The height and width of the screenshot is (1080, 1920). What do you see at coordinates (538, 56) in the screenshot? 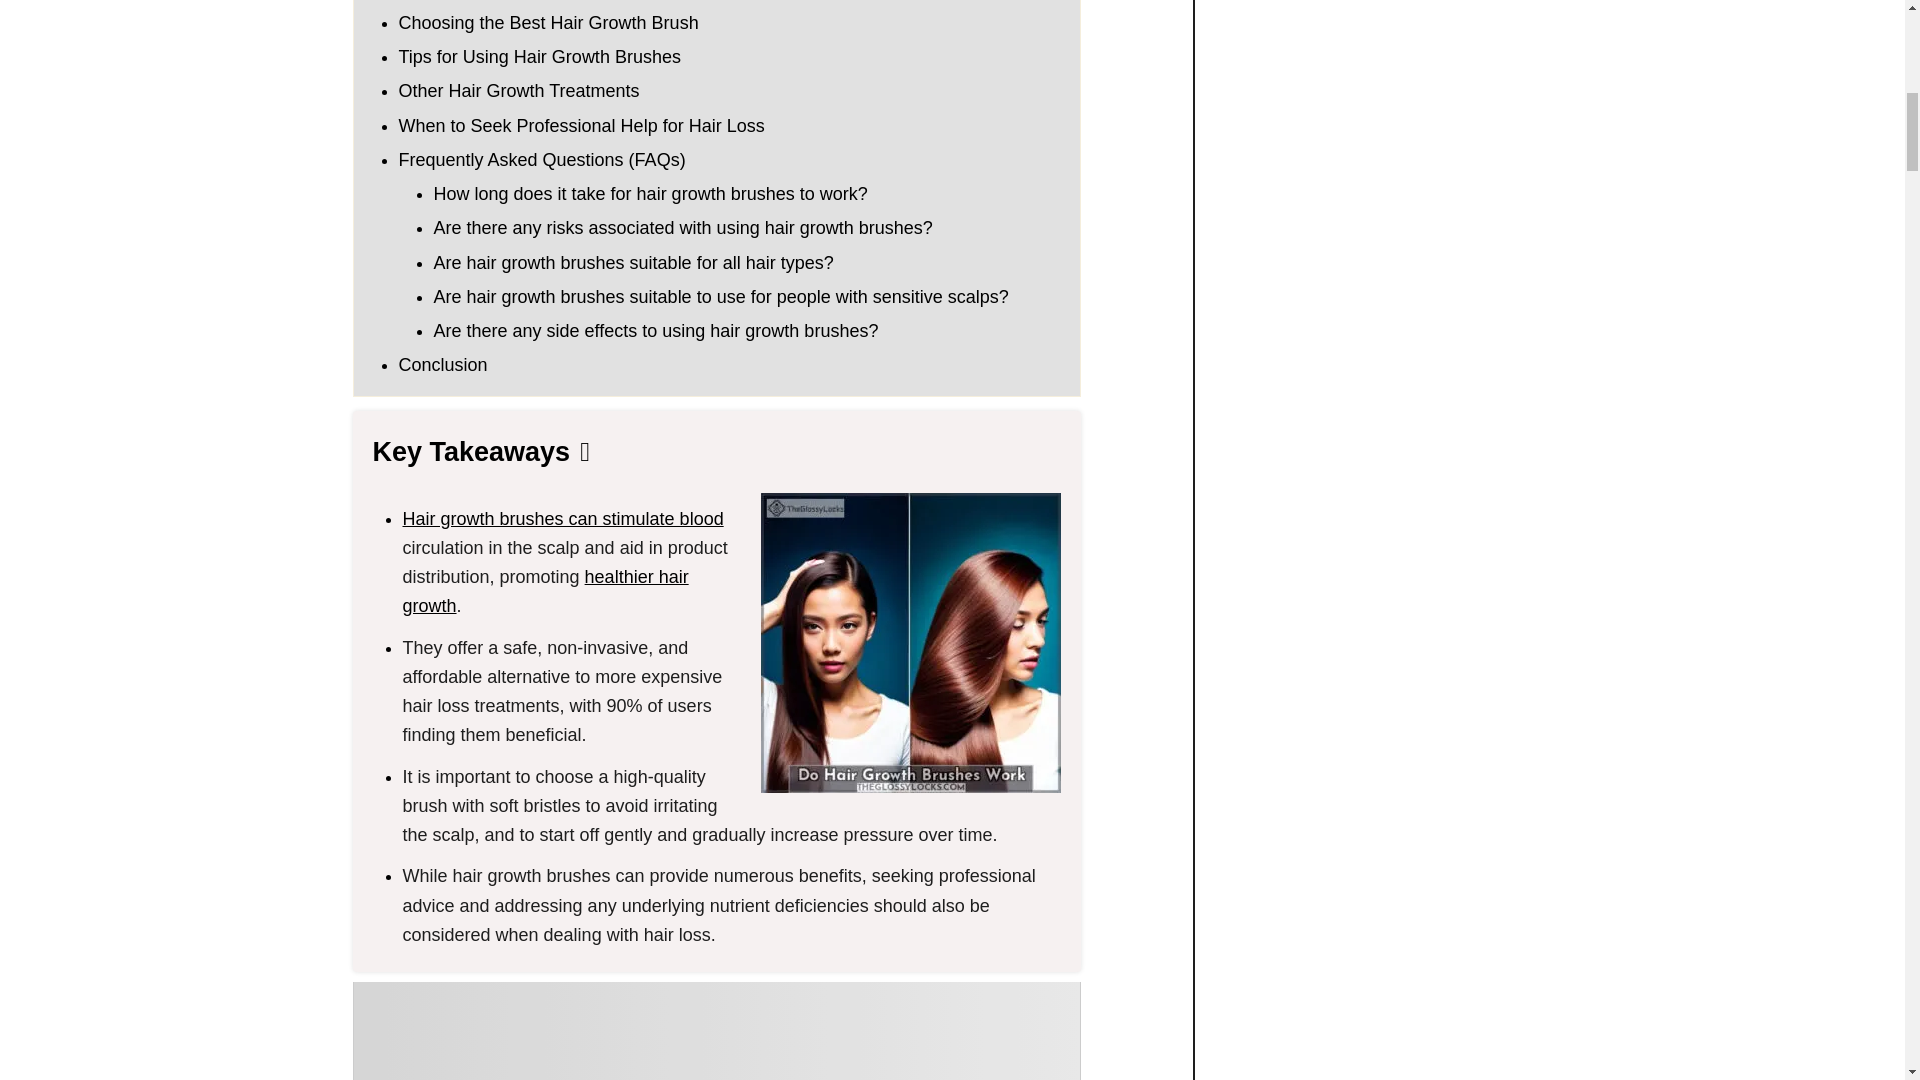
I see `Tips for Using Hair Growth Brushes` at bounding box center [538, 56].